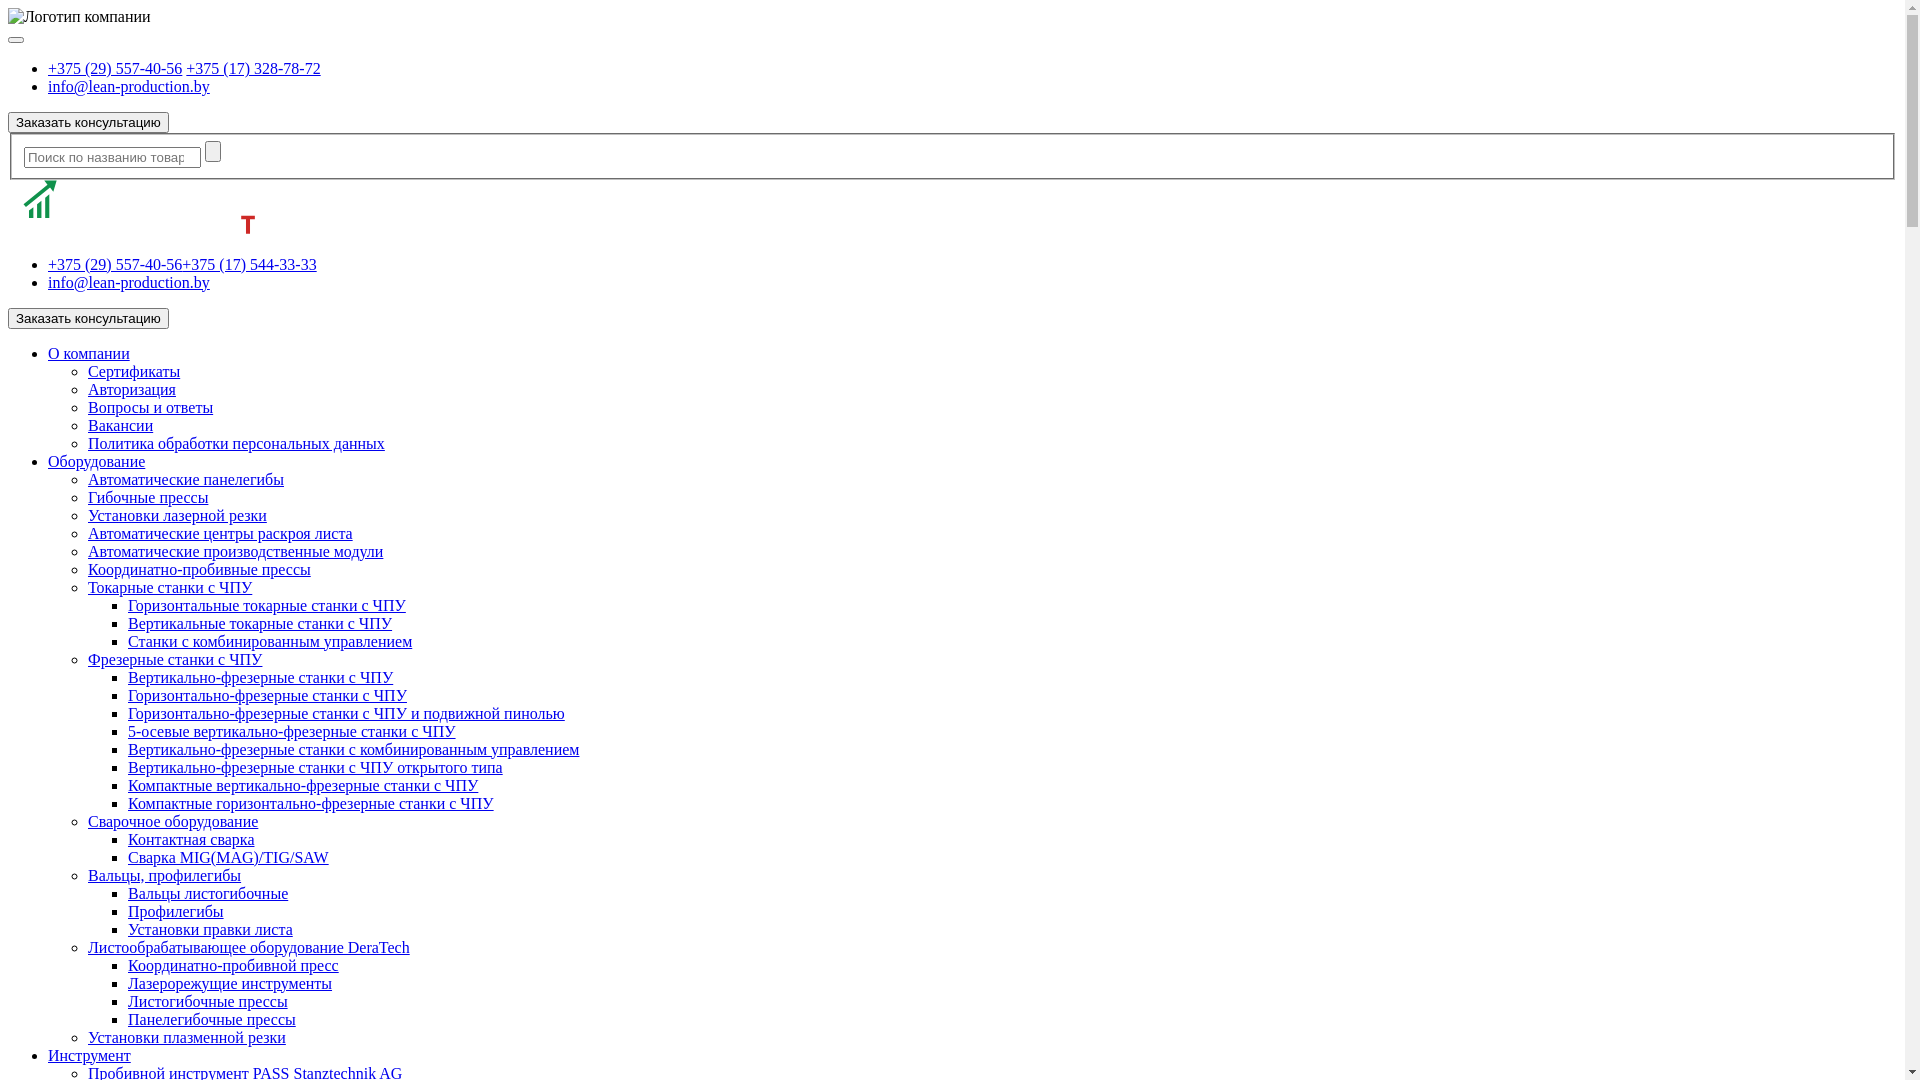 This screenshot has height=1080, width=1920. What do you see at coordinates (129, 86) in the screenshot?
I see `info@lean-production.by` at bounding box center [129, 86].